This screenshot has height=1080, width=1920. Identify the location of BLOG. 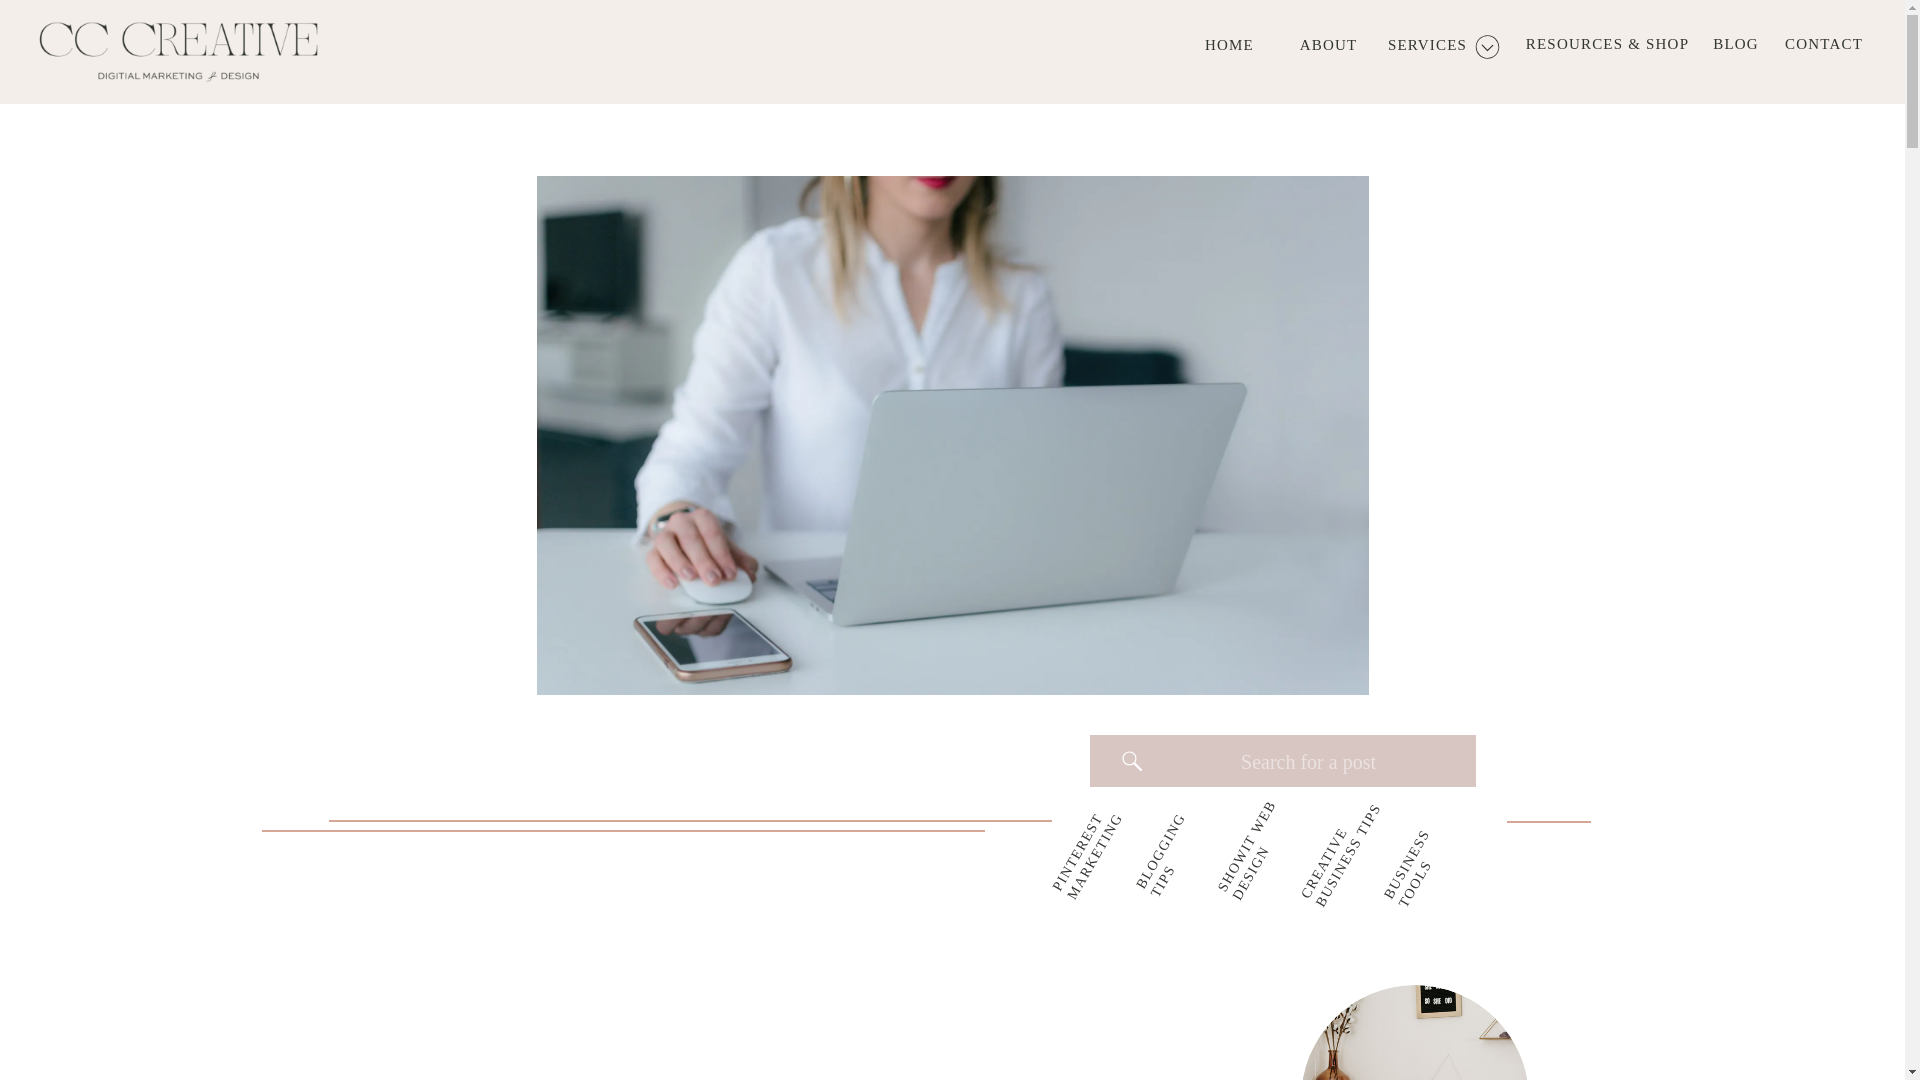
(1736, 50).